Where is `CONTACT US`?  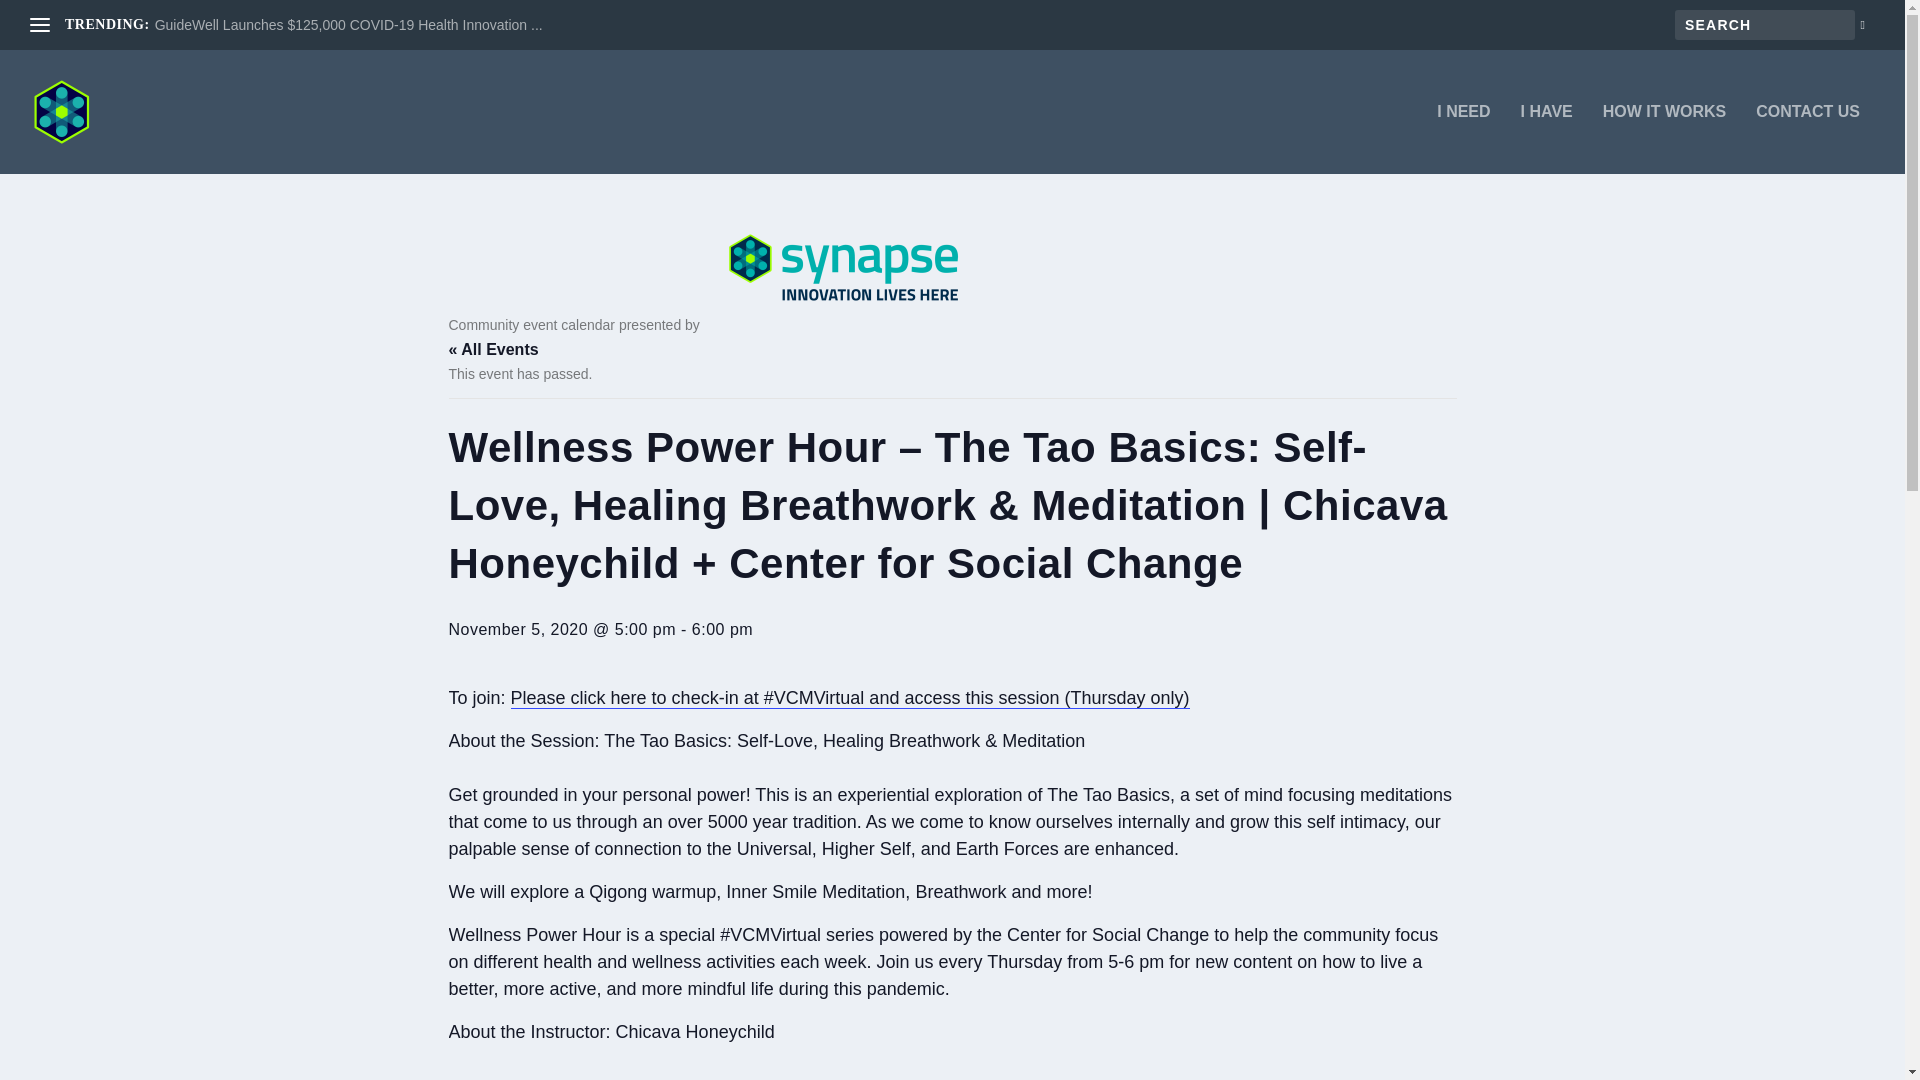 CONTACT US is located at coordinates (1808, 138).